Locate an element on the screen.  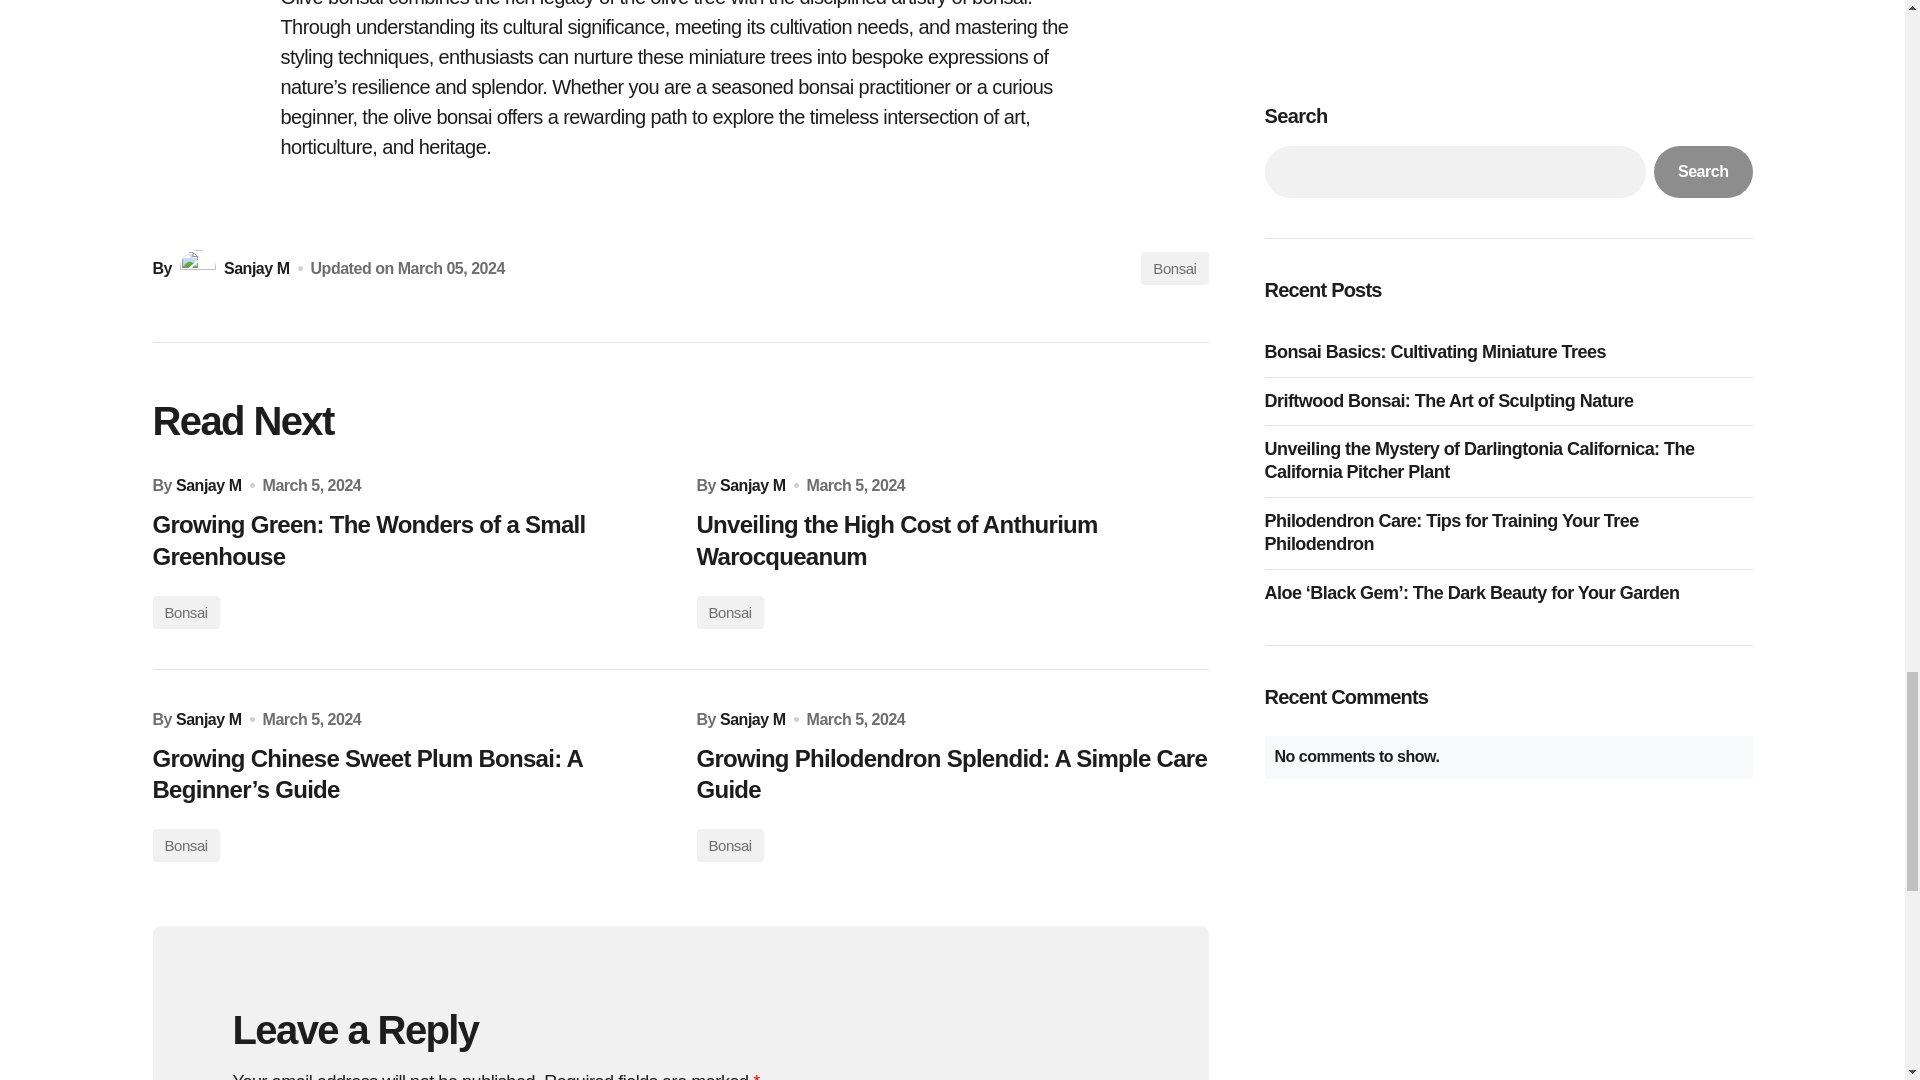
Sanjay M is located at coordinates (752, 719).